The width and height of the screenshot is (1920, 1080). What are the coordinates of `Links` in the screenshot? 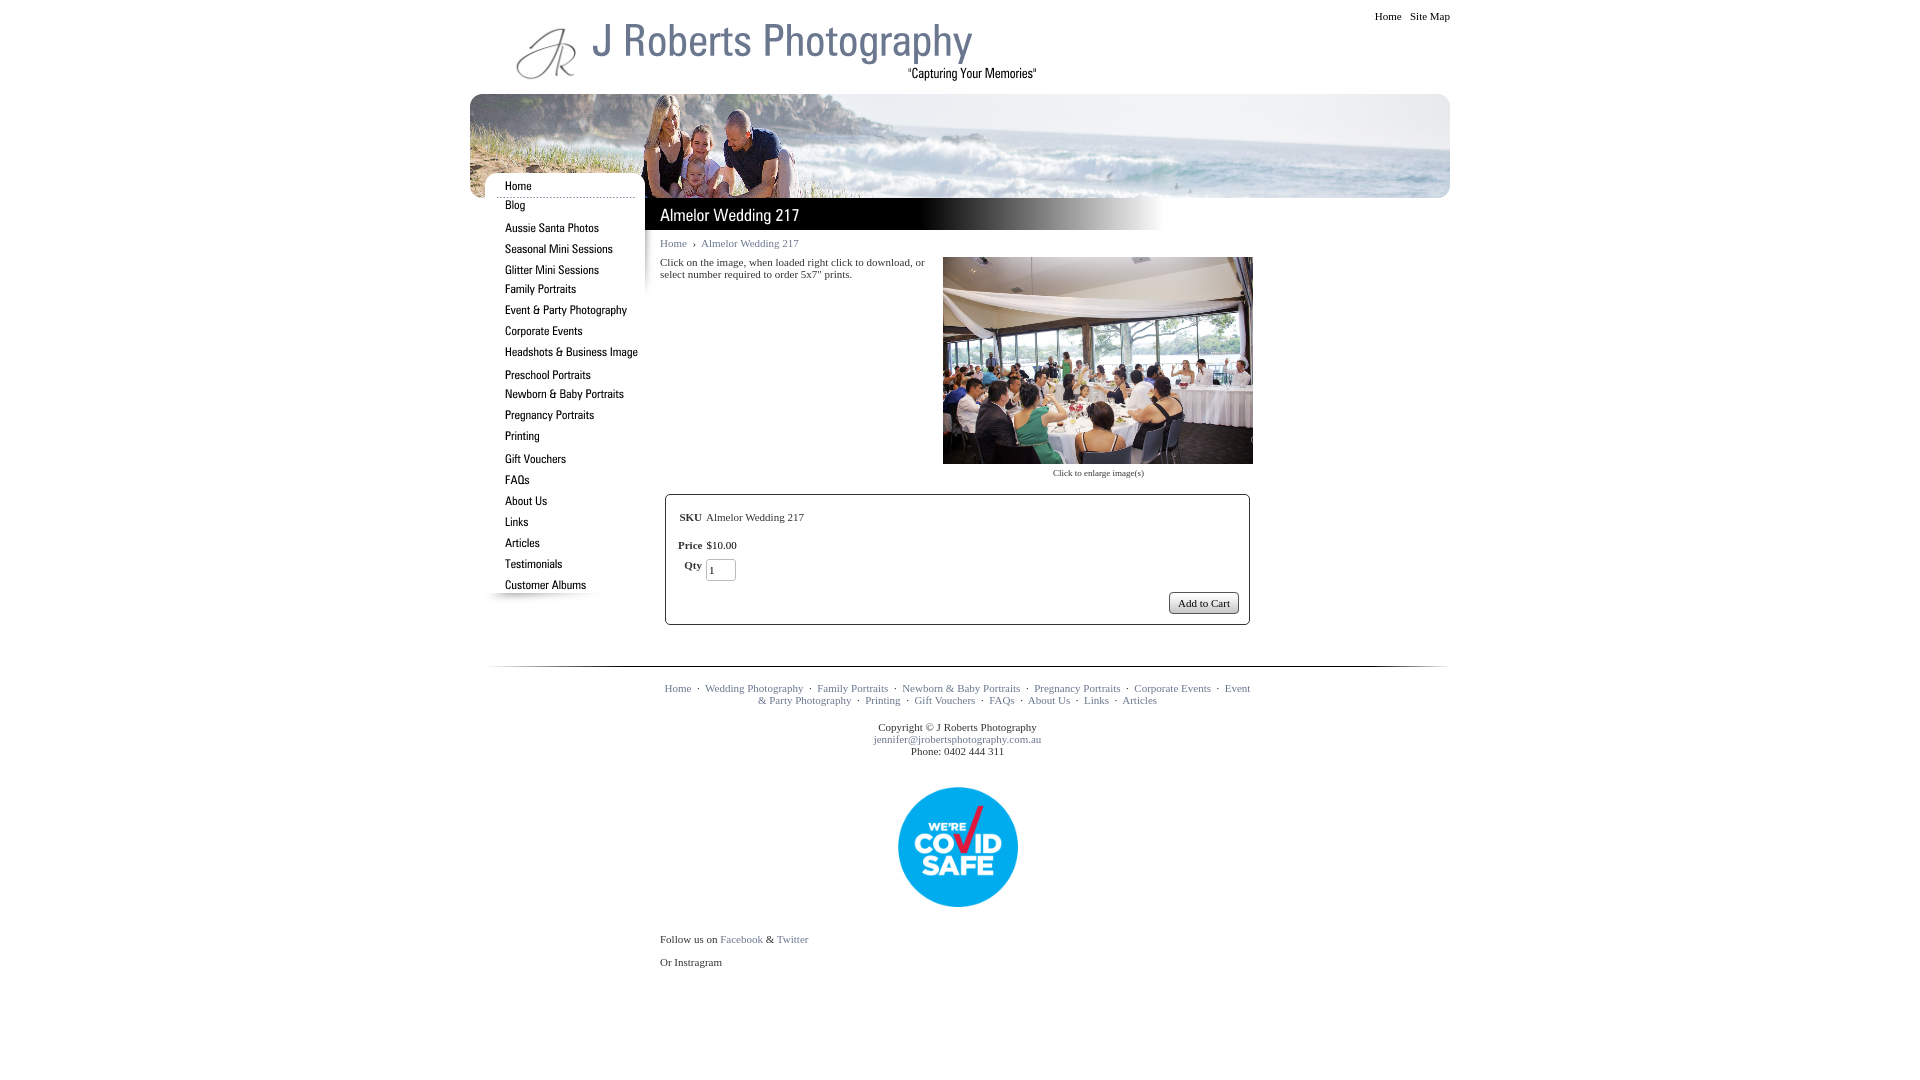 It's located at (1096, 700).